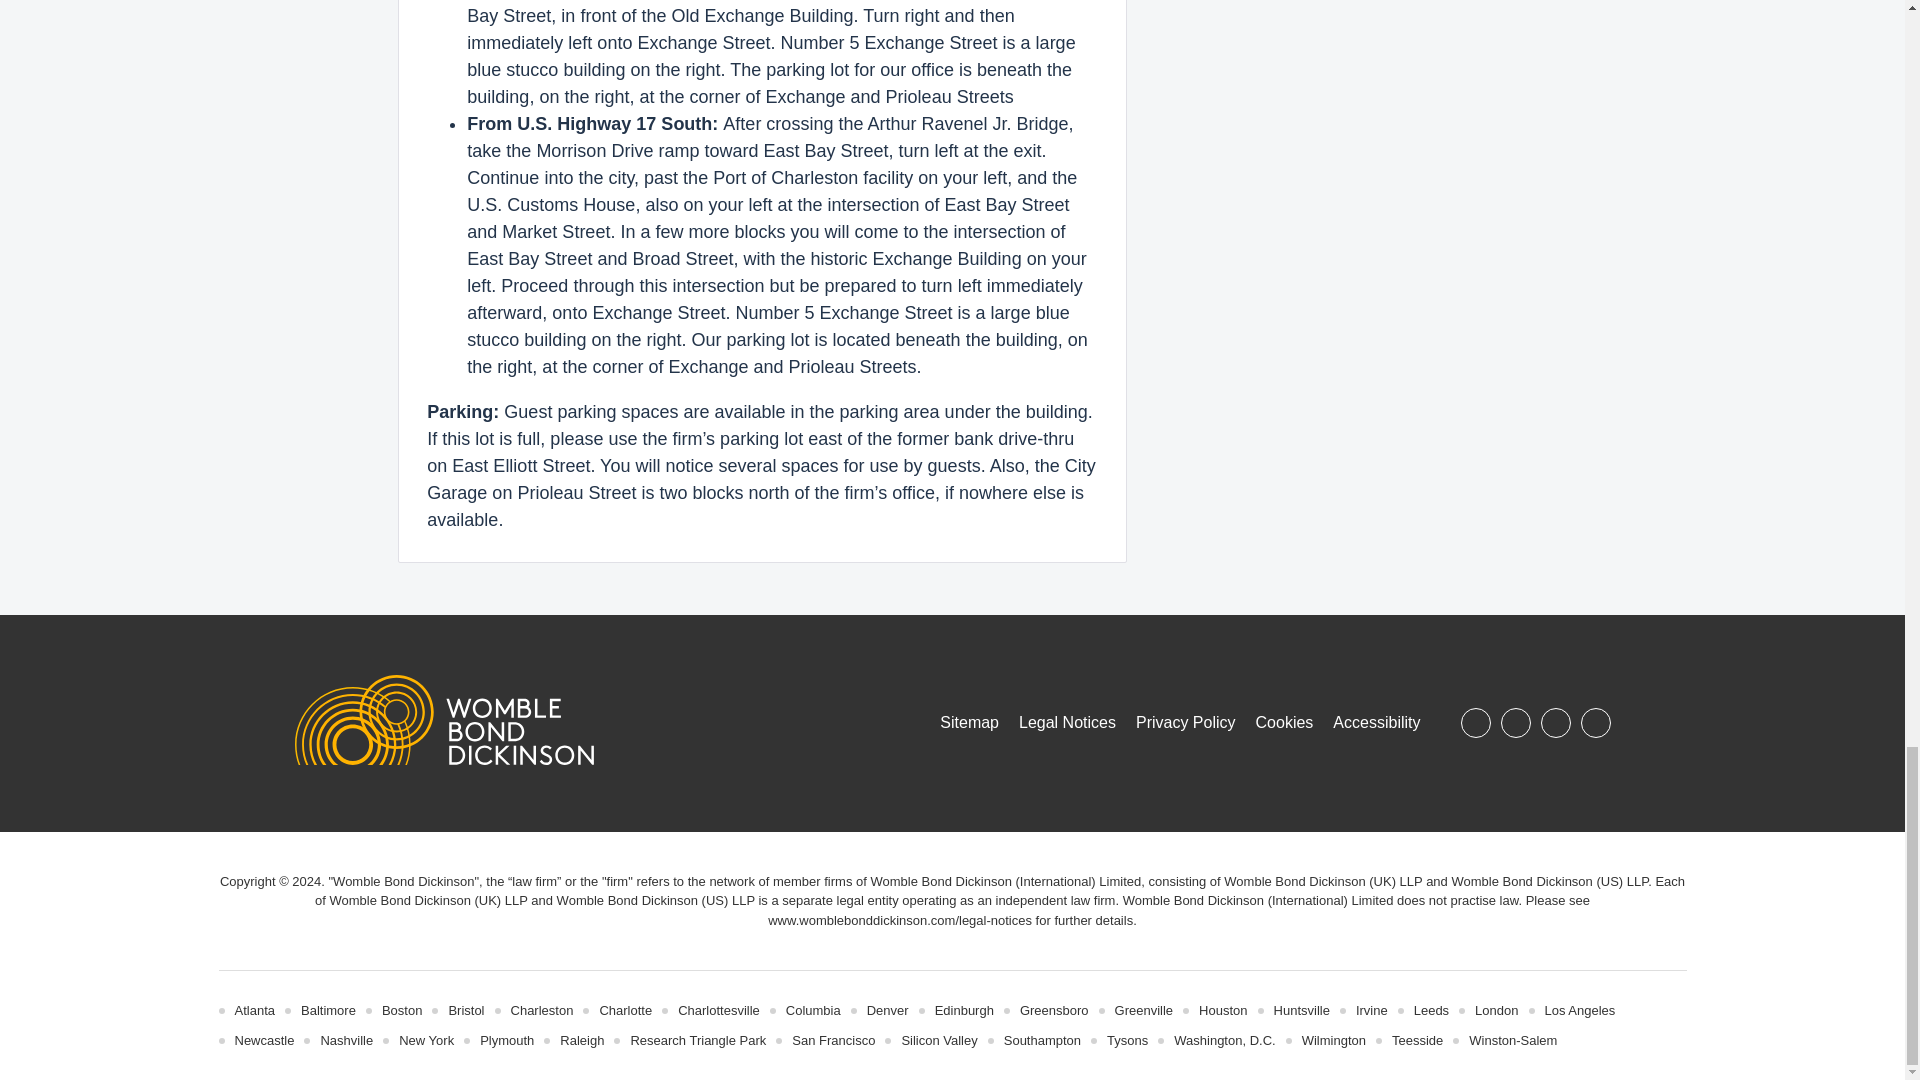 The width and height of the screenshot is (1920, 1080). Describe the element at coordinates (626, 1010) in the screenshot. I see `Charlotte, NC, US` at that location.